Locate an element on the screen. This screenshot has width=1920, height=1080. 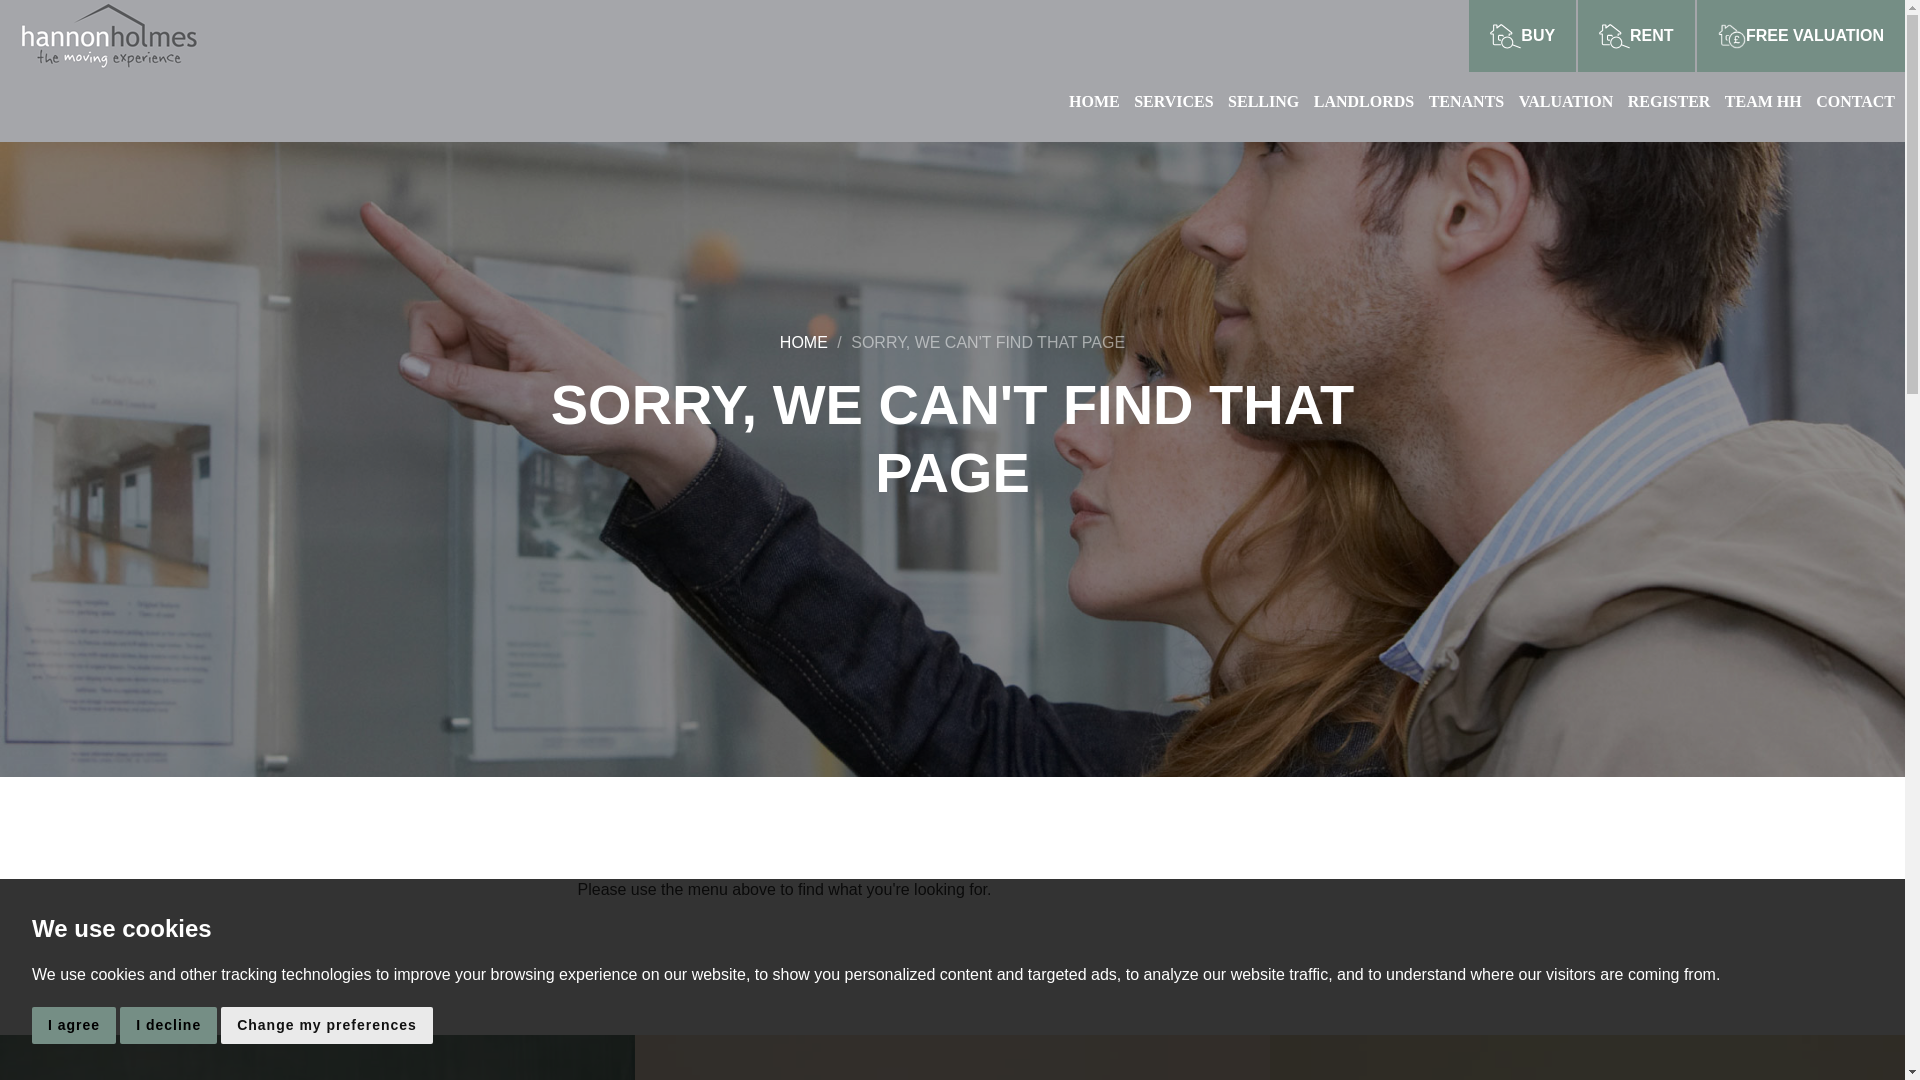
HOME is located at coordinates (1100, 101).